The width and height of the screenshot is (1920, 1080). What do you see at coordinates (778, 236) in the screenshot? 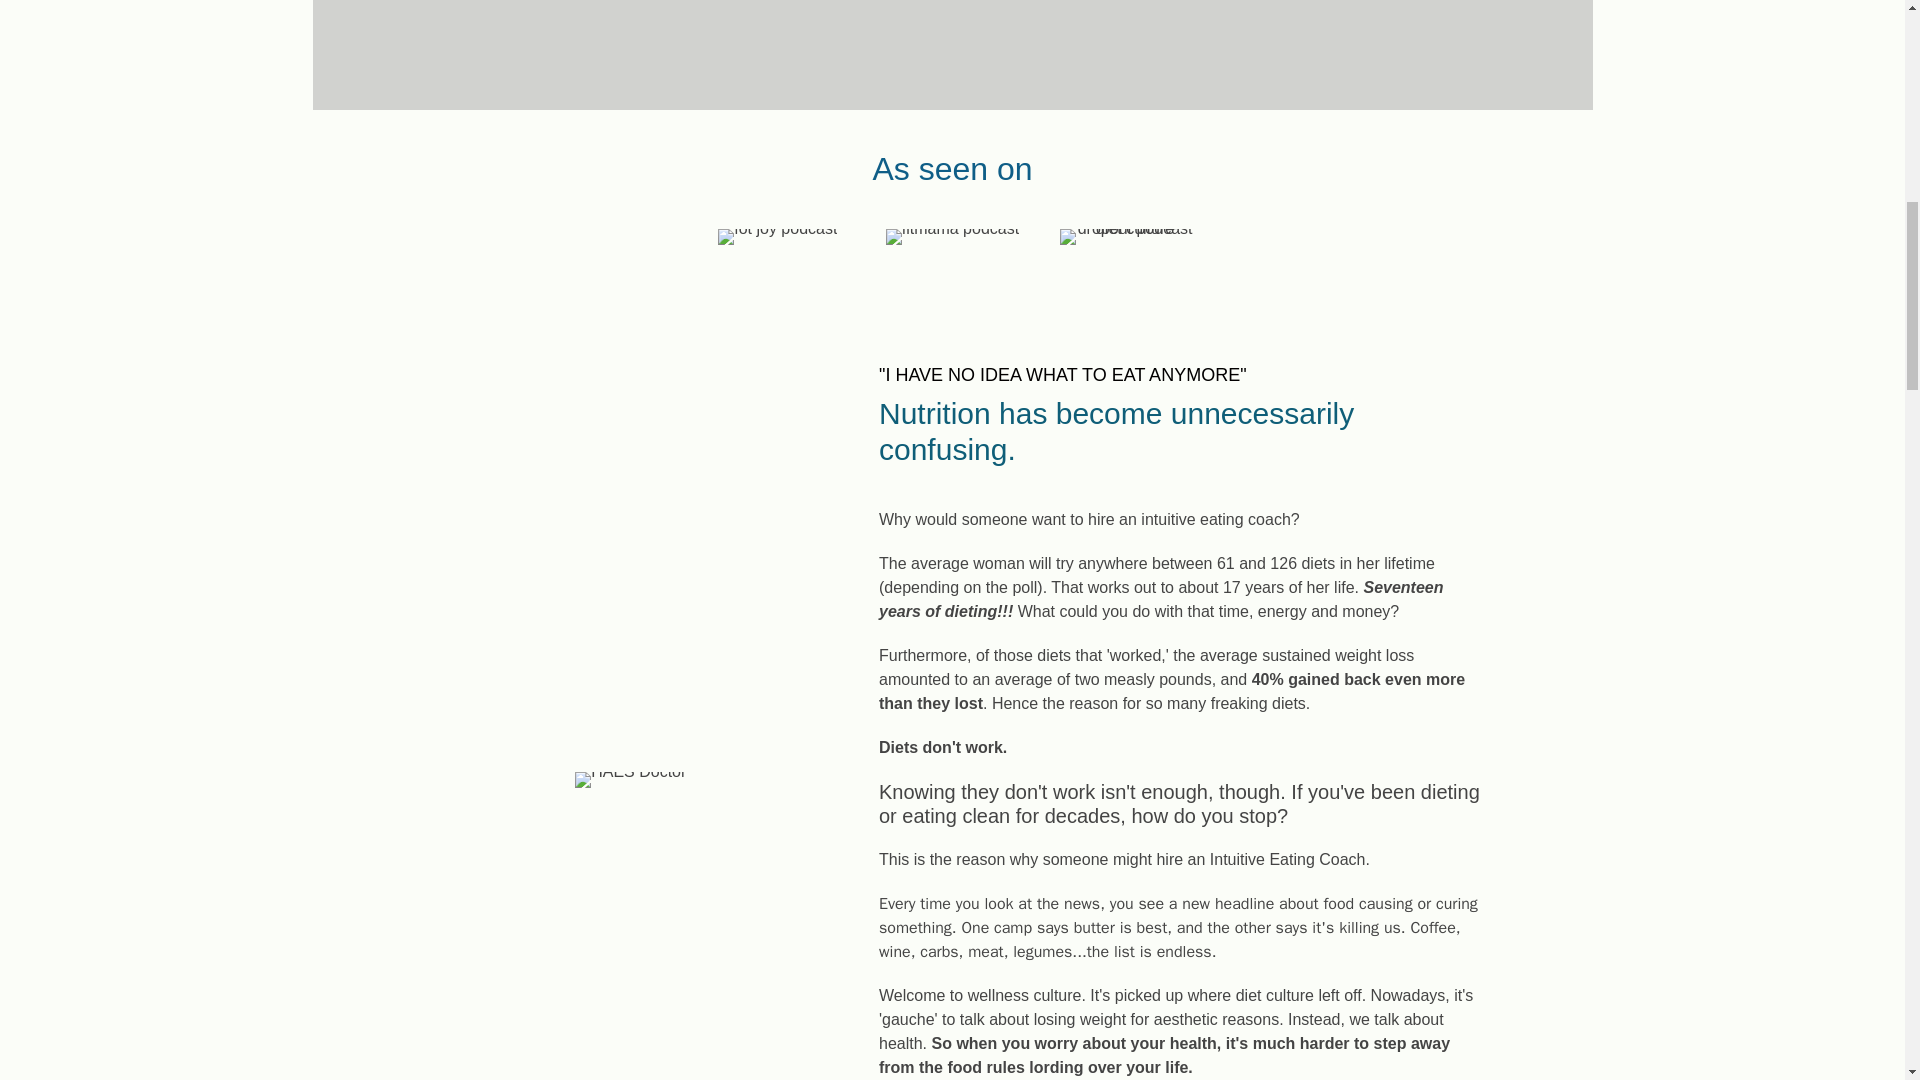
I see `fot joy podcast` at bounding box center [778, 236].